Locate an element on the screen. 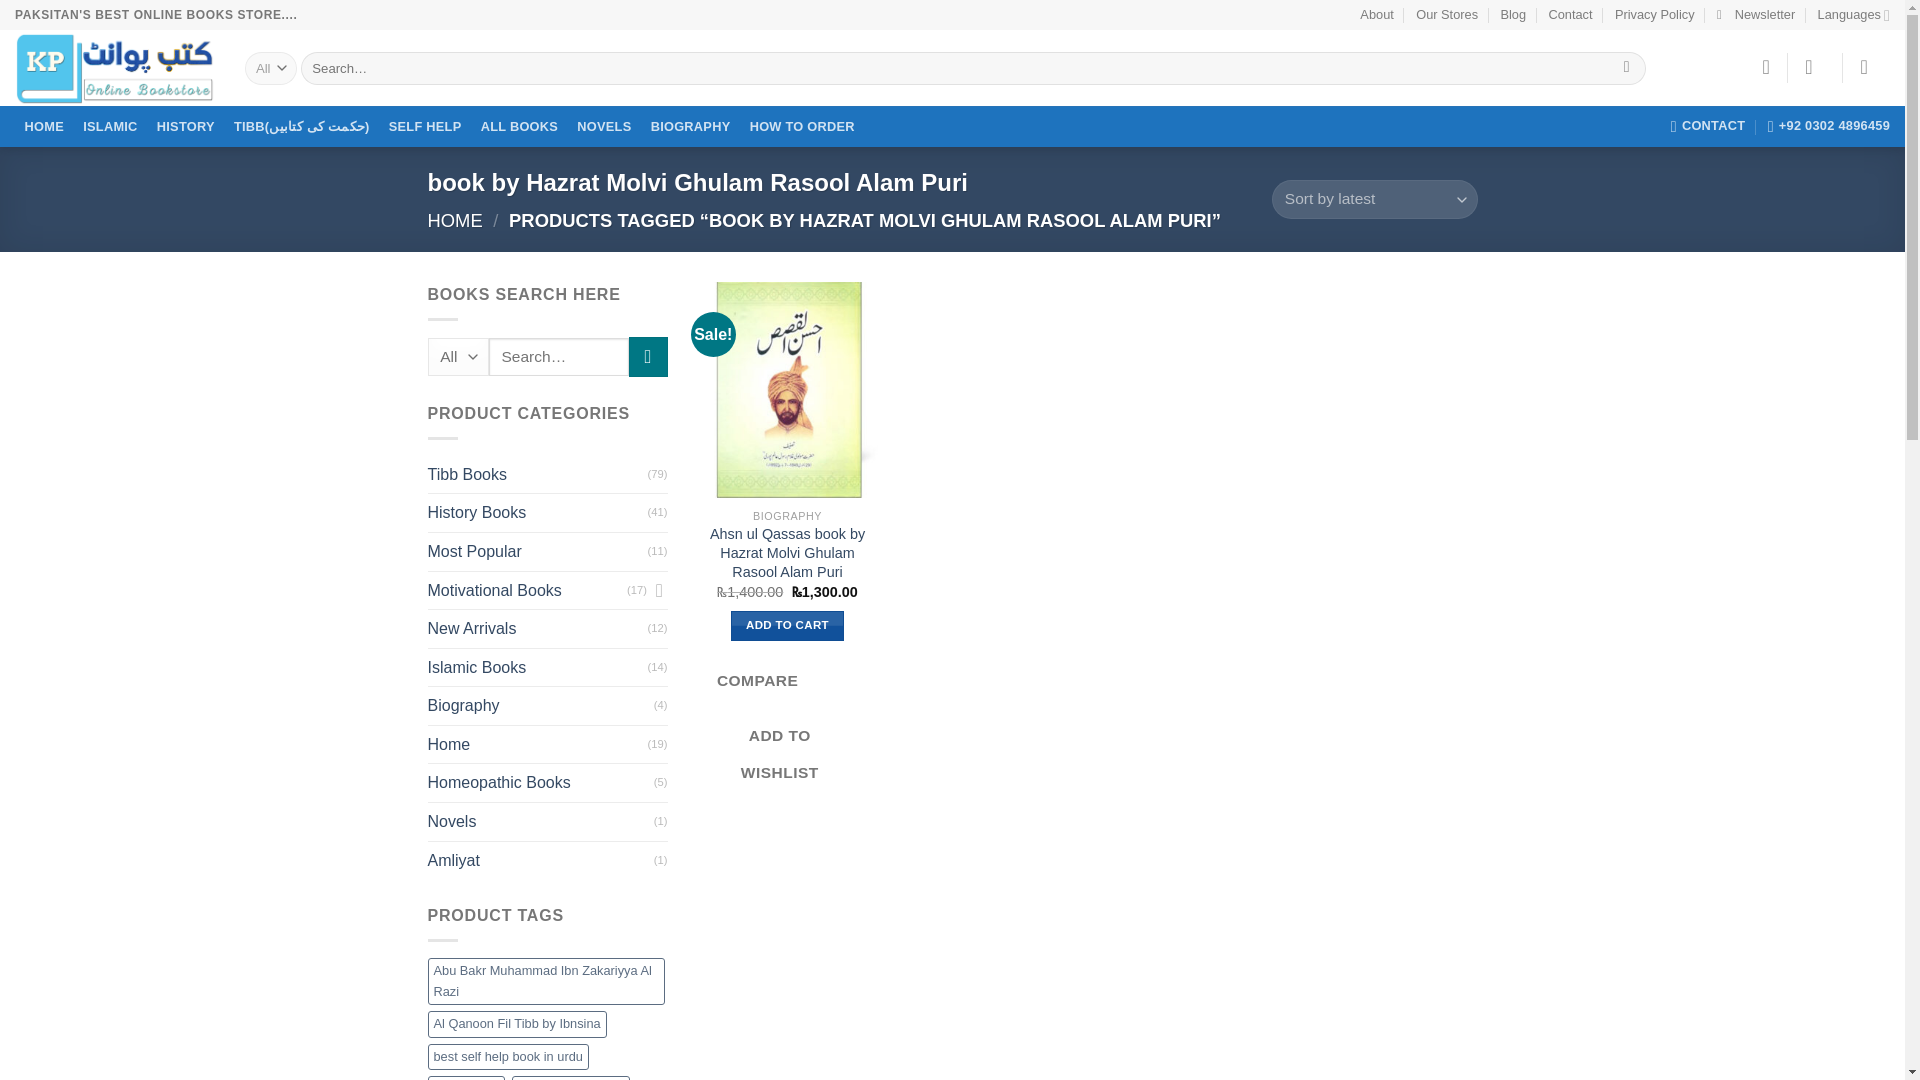 This screenshot has height=1080, width=1920. Languages is located at coordinates (1854, 15).